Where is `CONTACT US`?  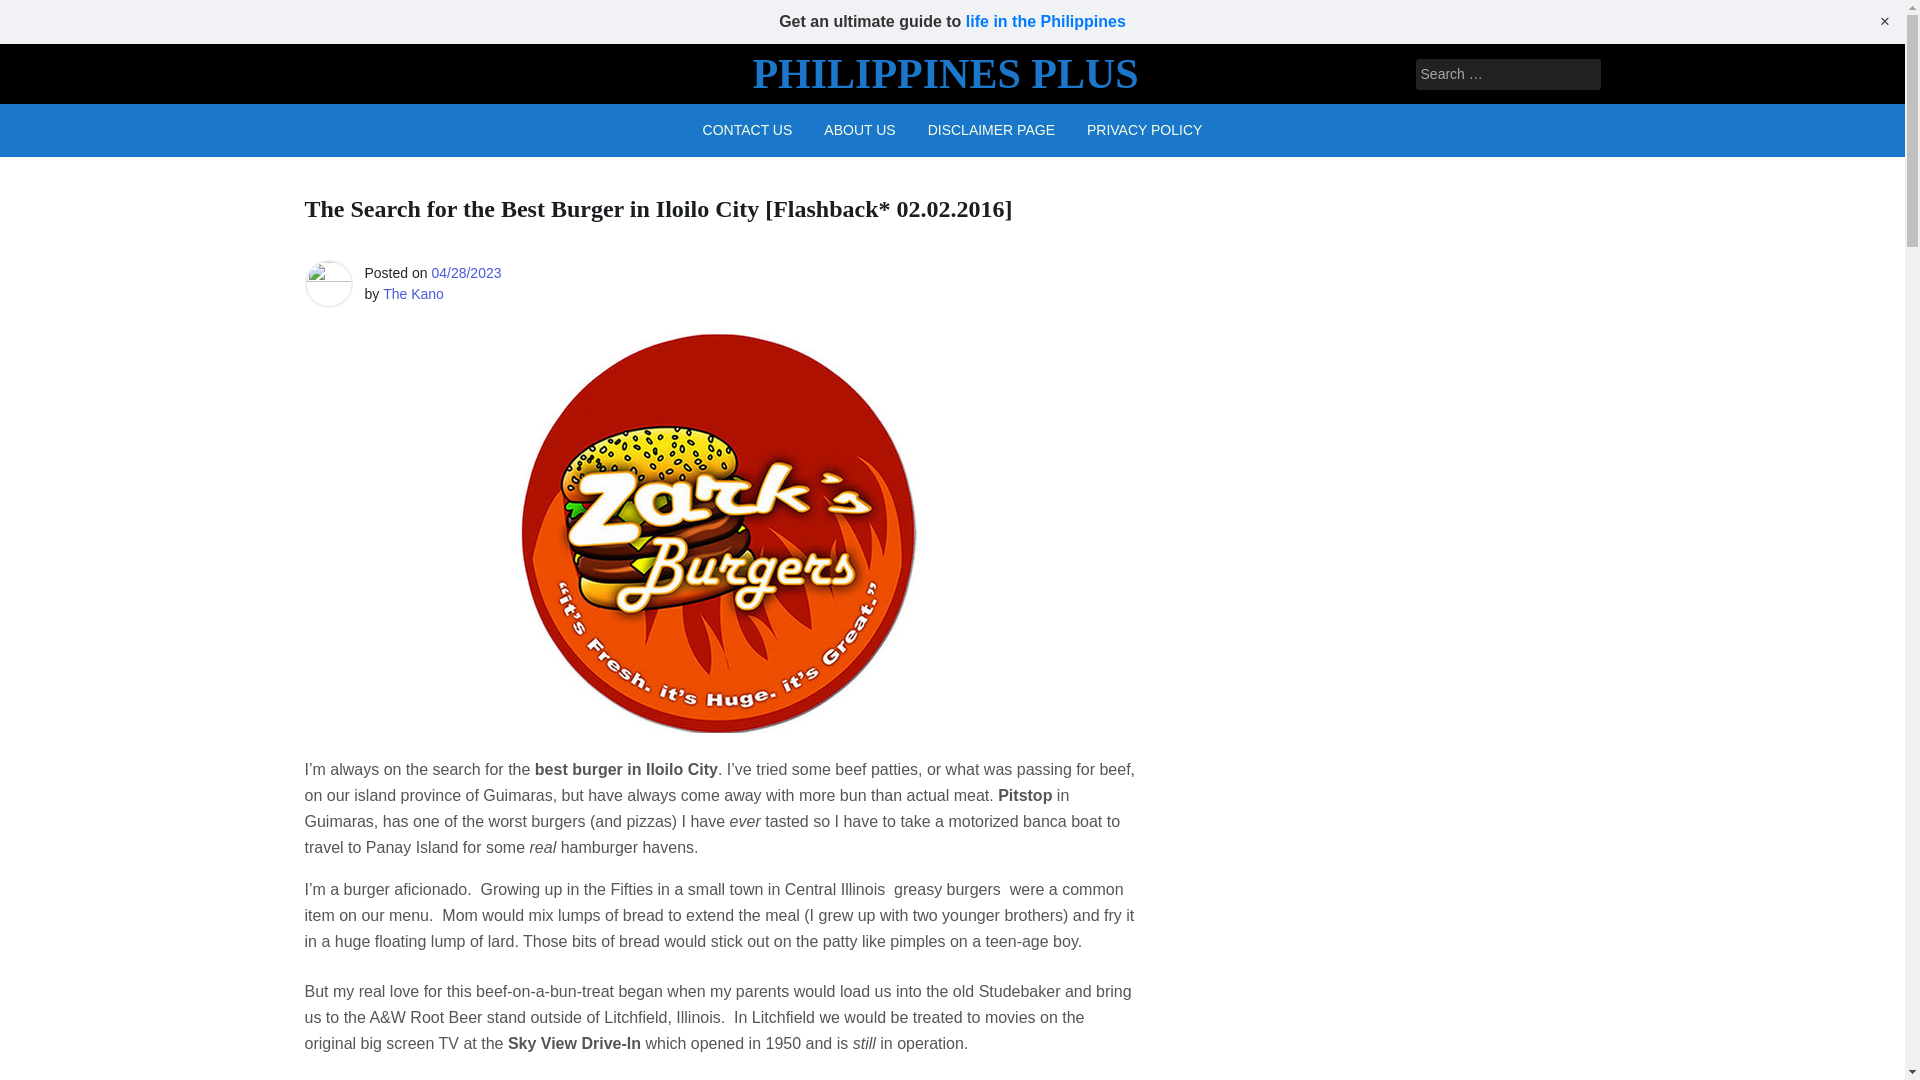 CONTACT US is located at coordinates (748, 130).